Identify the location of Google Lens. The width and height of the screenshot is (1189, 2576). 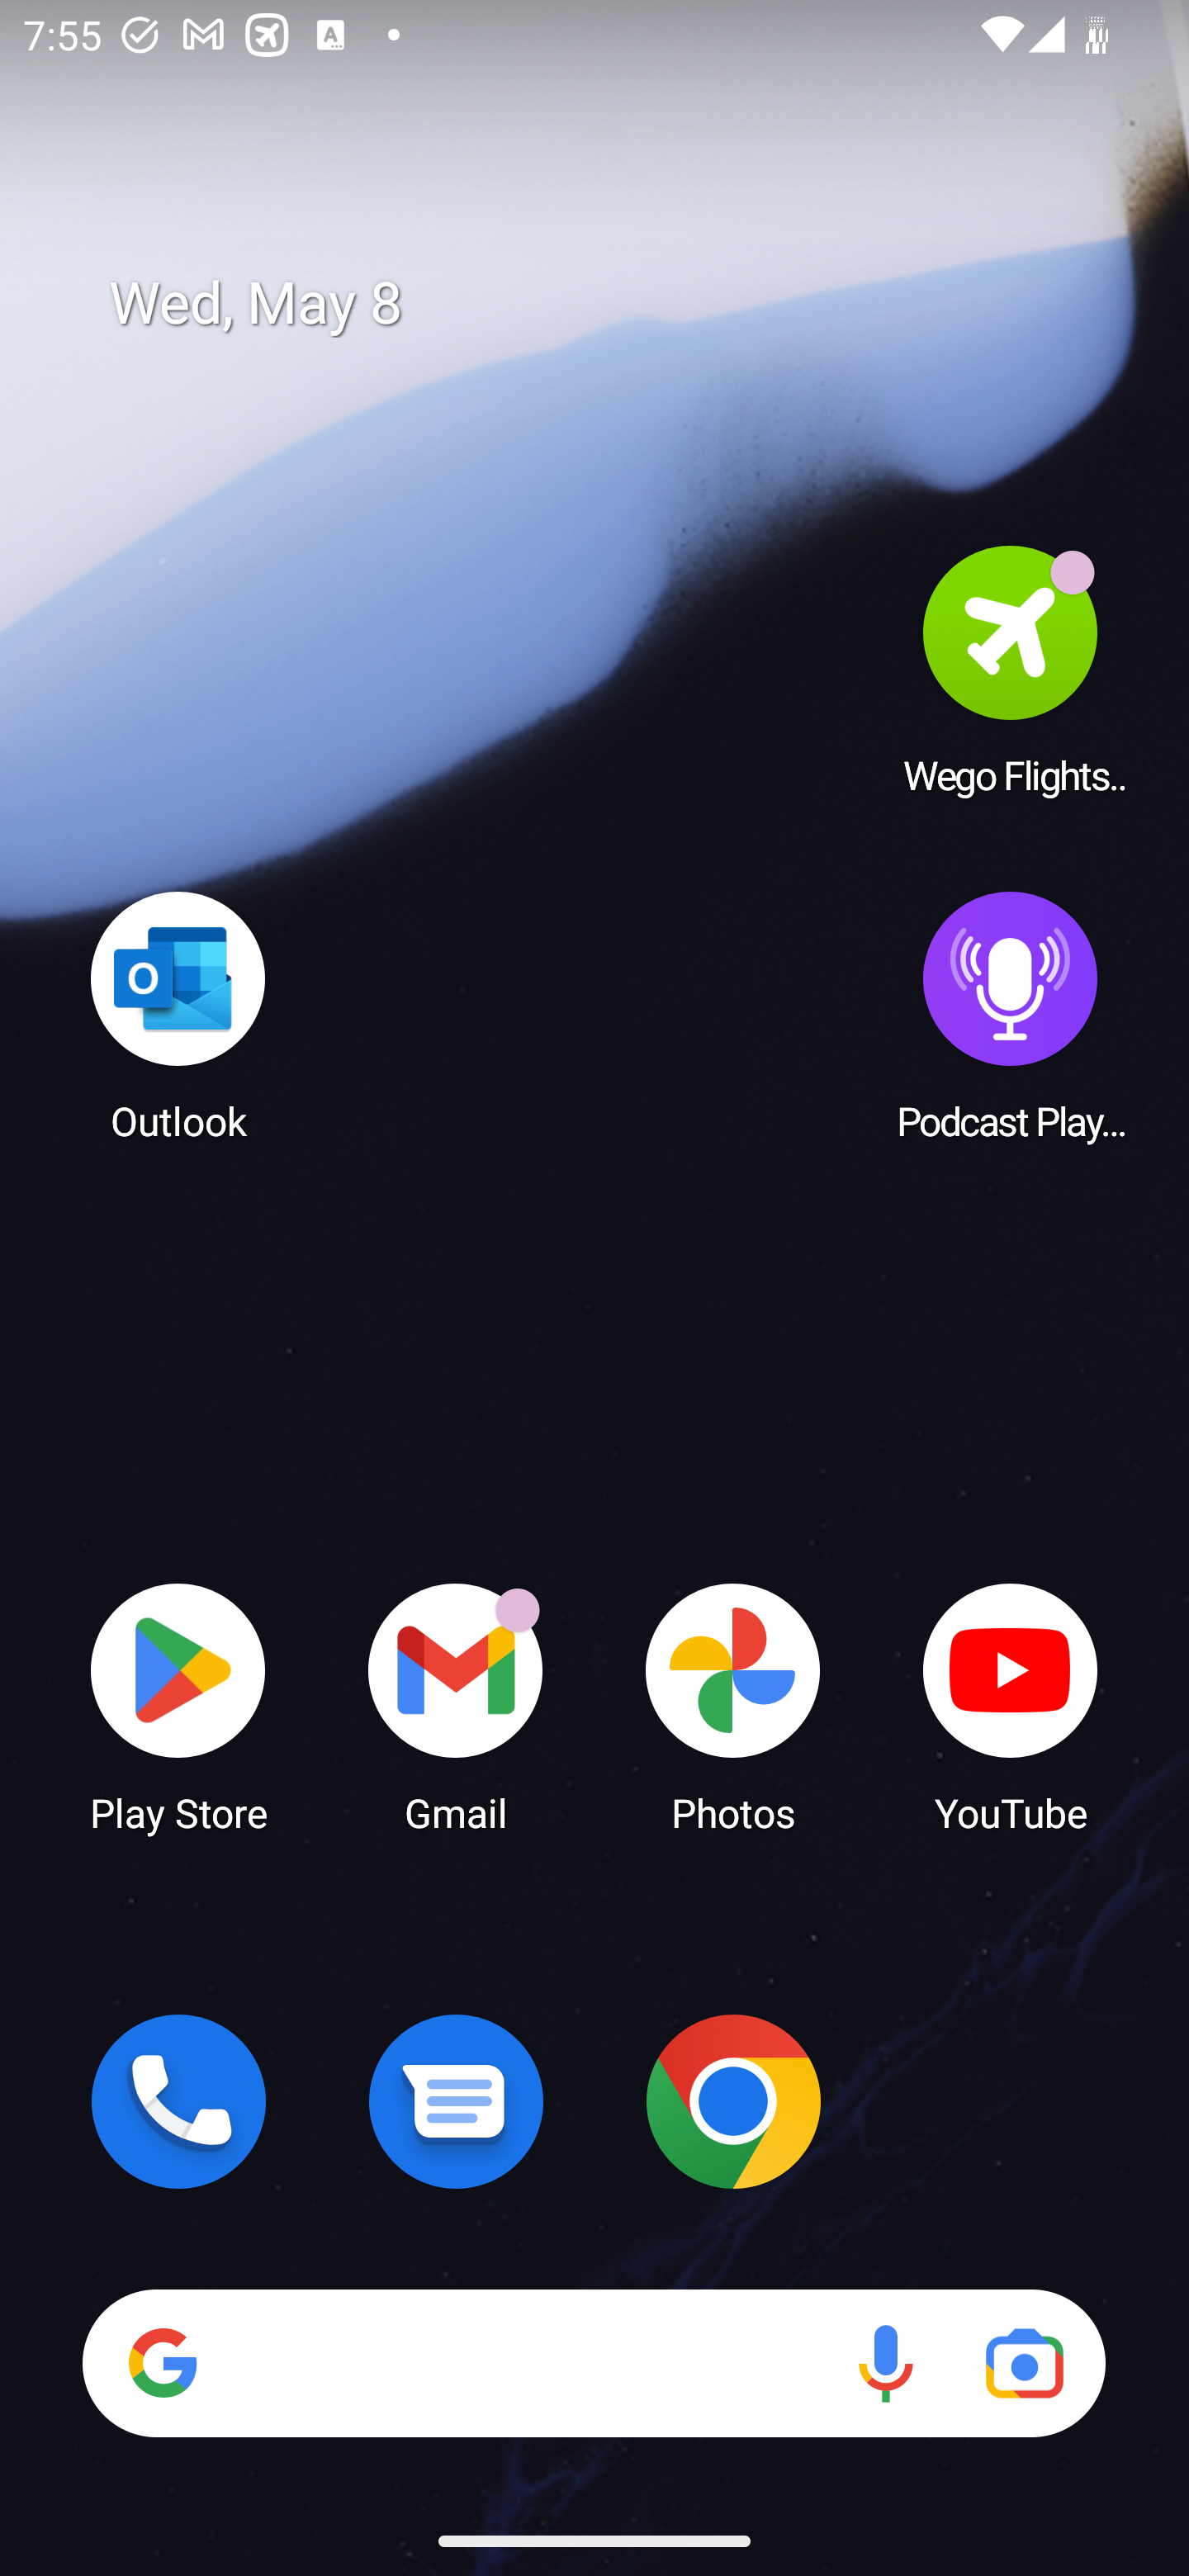
(1024, 2363).